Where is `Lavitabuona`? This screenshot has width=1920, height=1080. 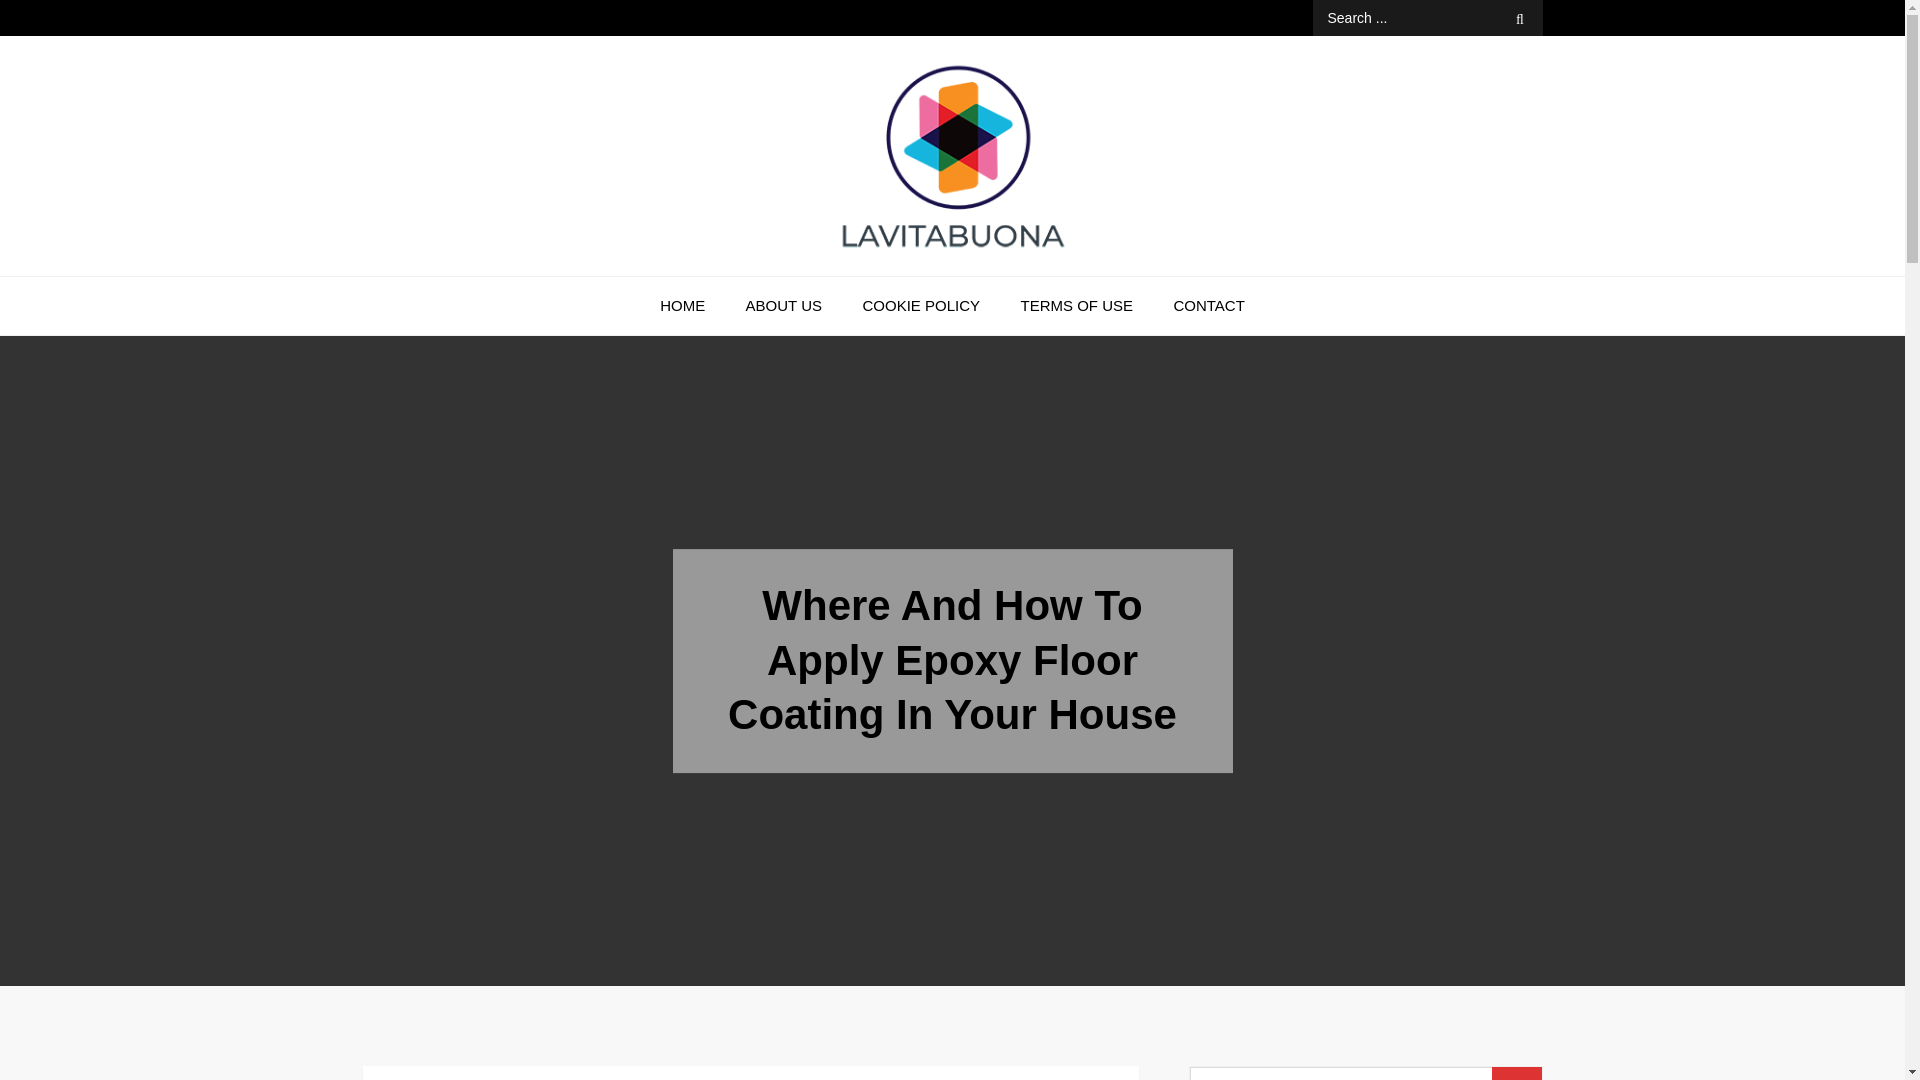
Lavitabuona is located at coordinates (485, 282).